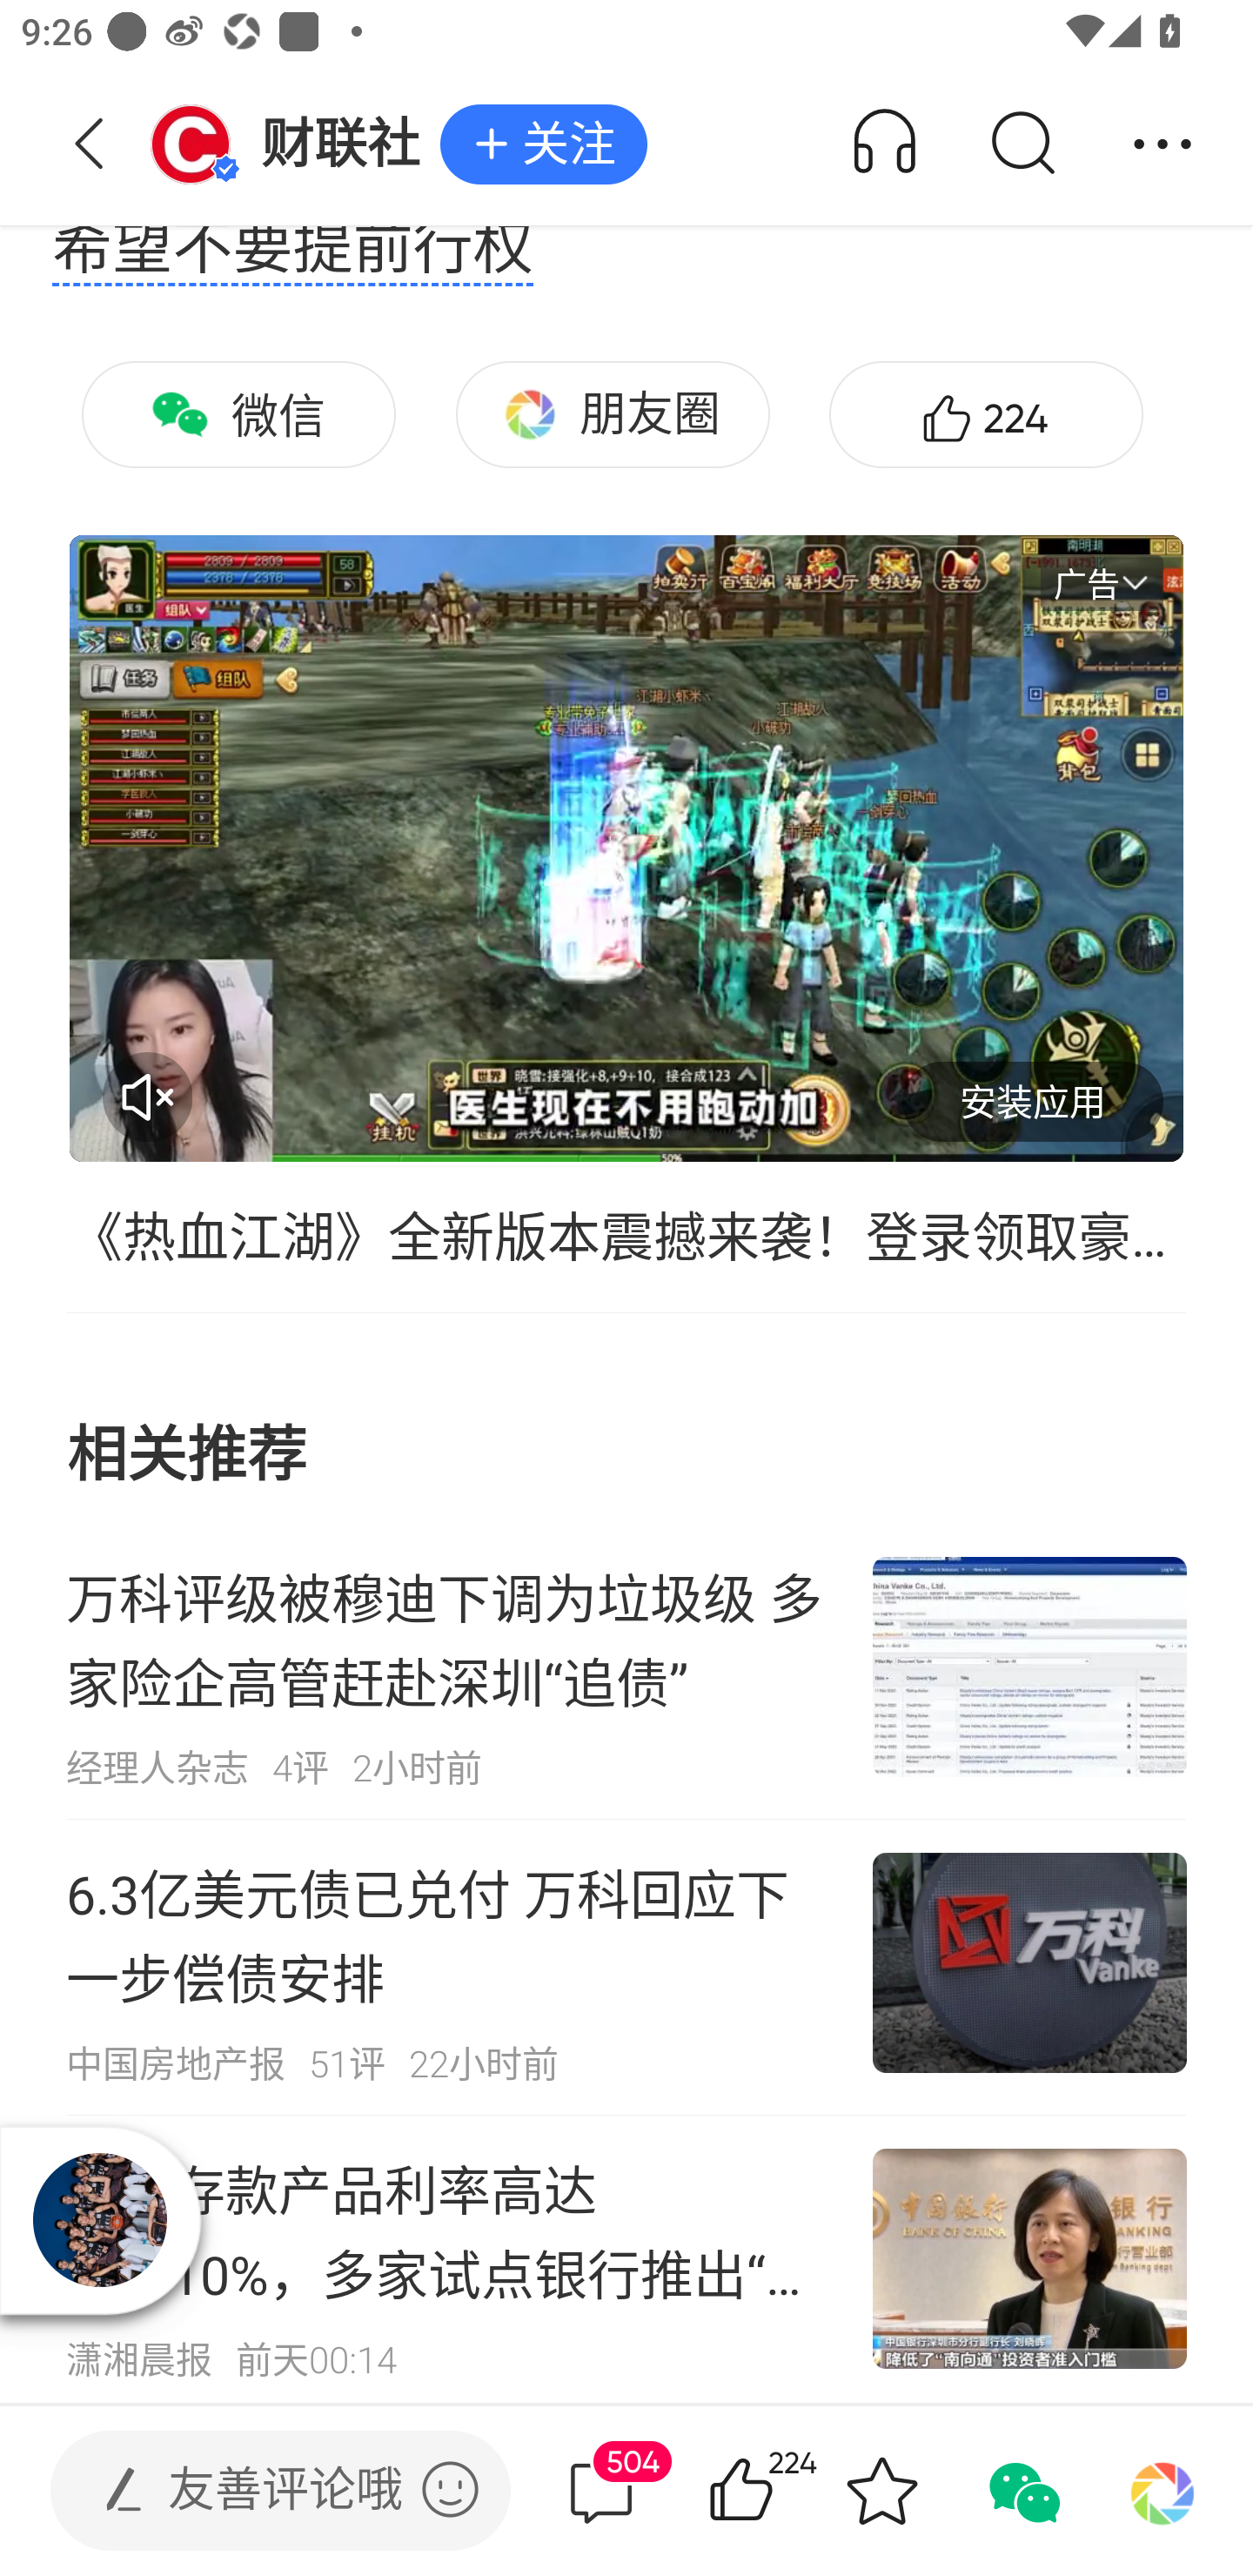 The height and width of the screenshot is (2576, 1253). Describe the element at coordinates (256, 2491) in the screenshot. I see `发表评论  友善评论哦 发表评论 ` at that location.